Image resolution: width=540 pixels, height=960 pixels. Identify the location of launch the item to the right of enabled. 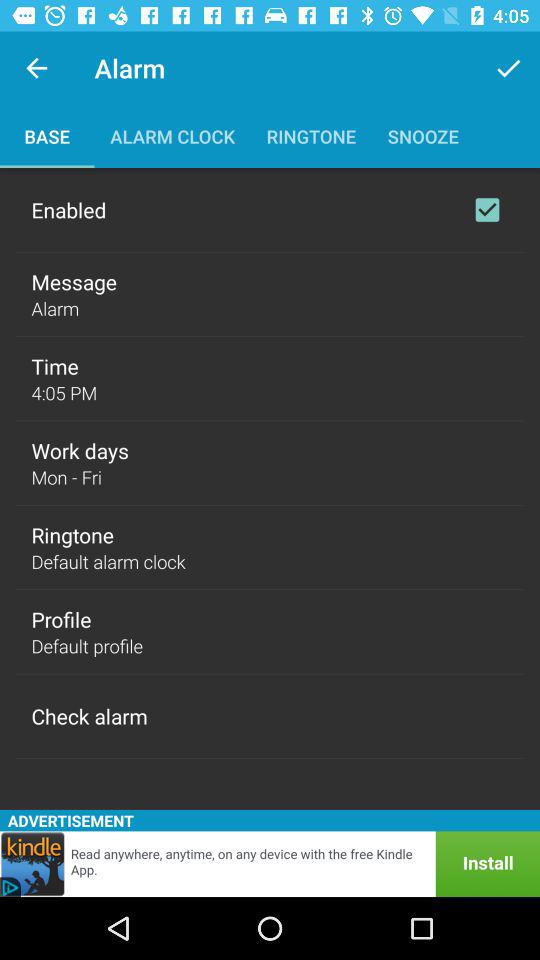
(487, 210).